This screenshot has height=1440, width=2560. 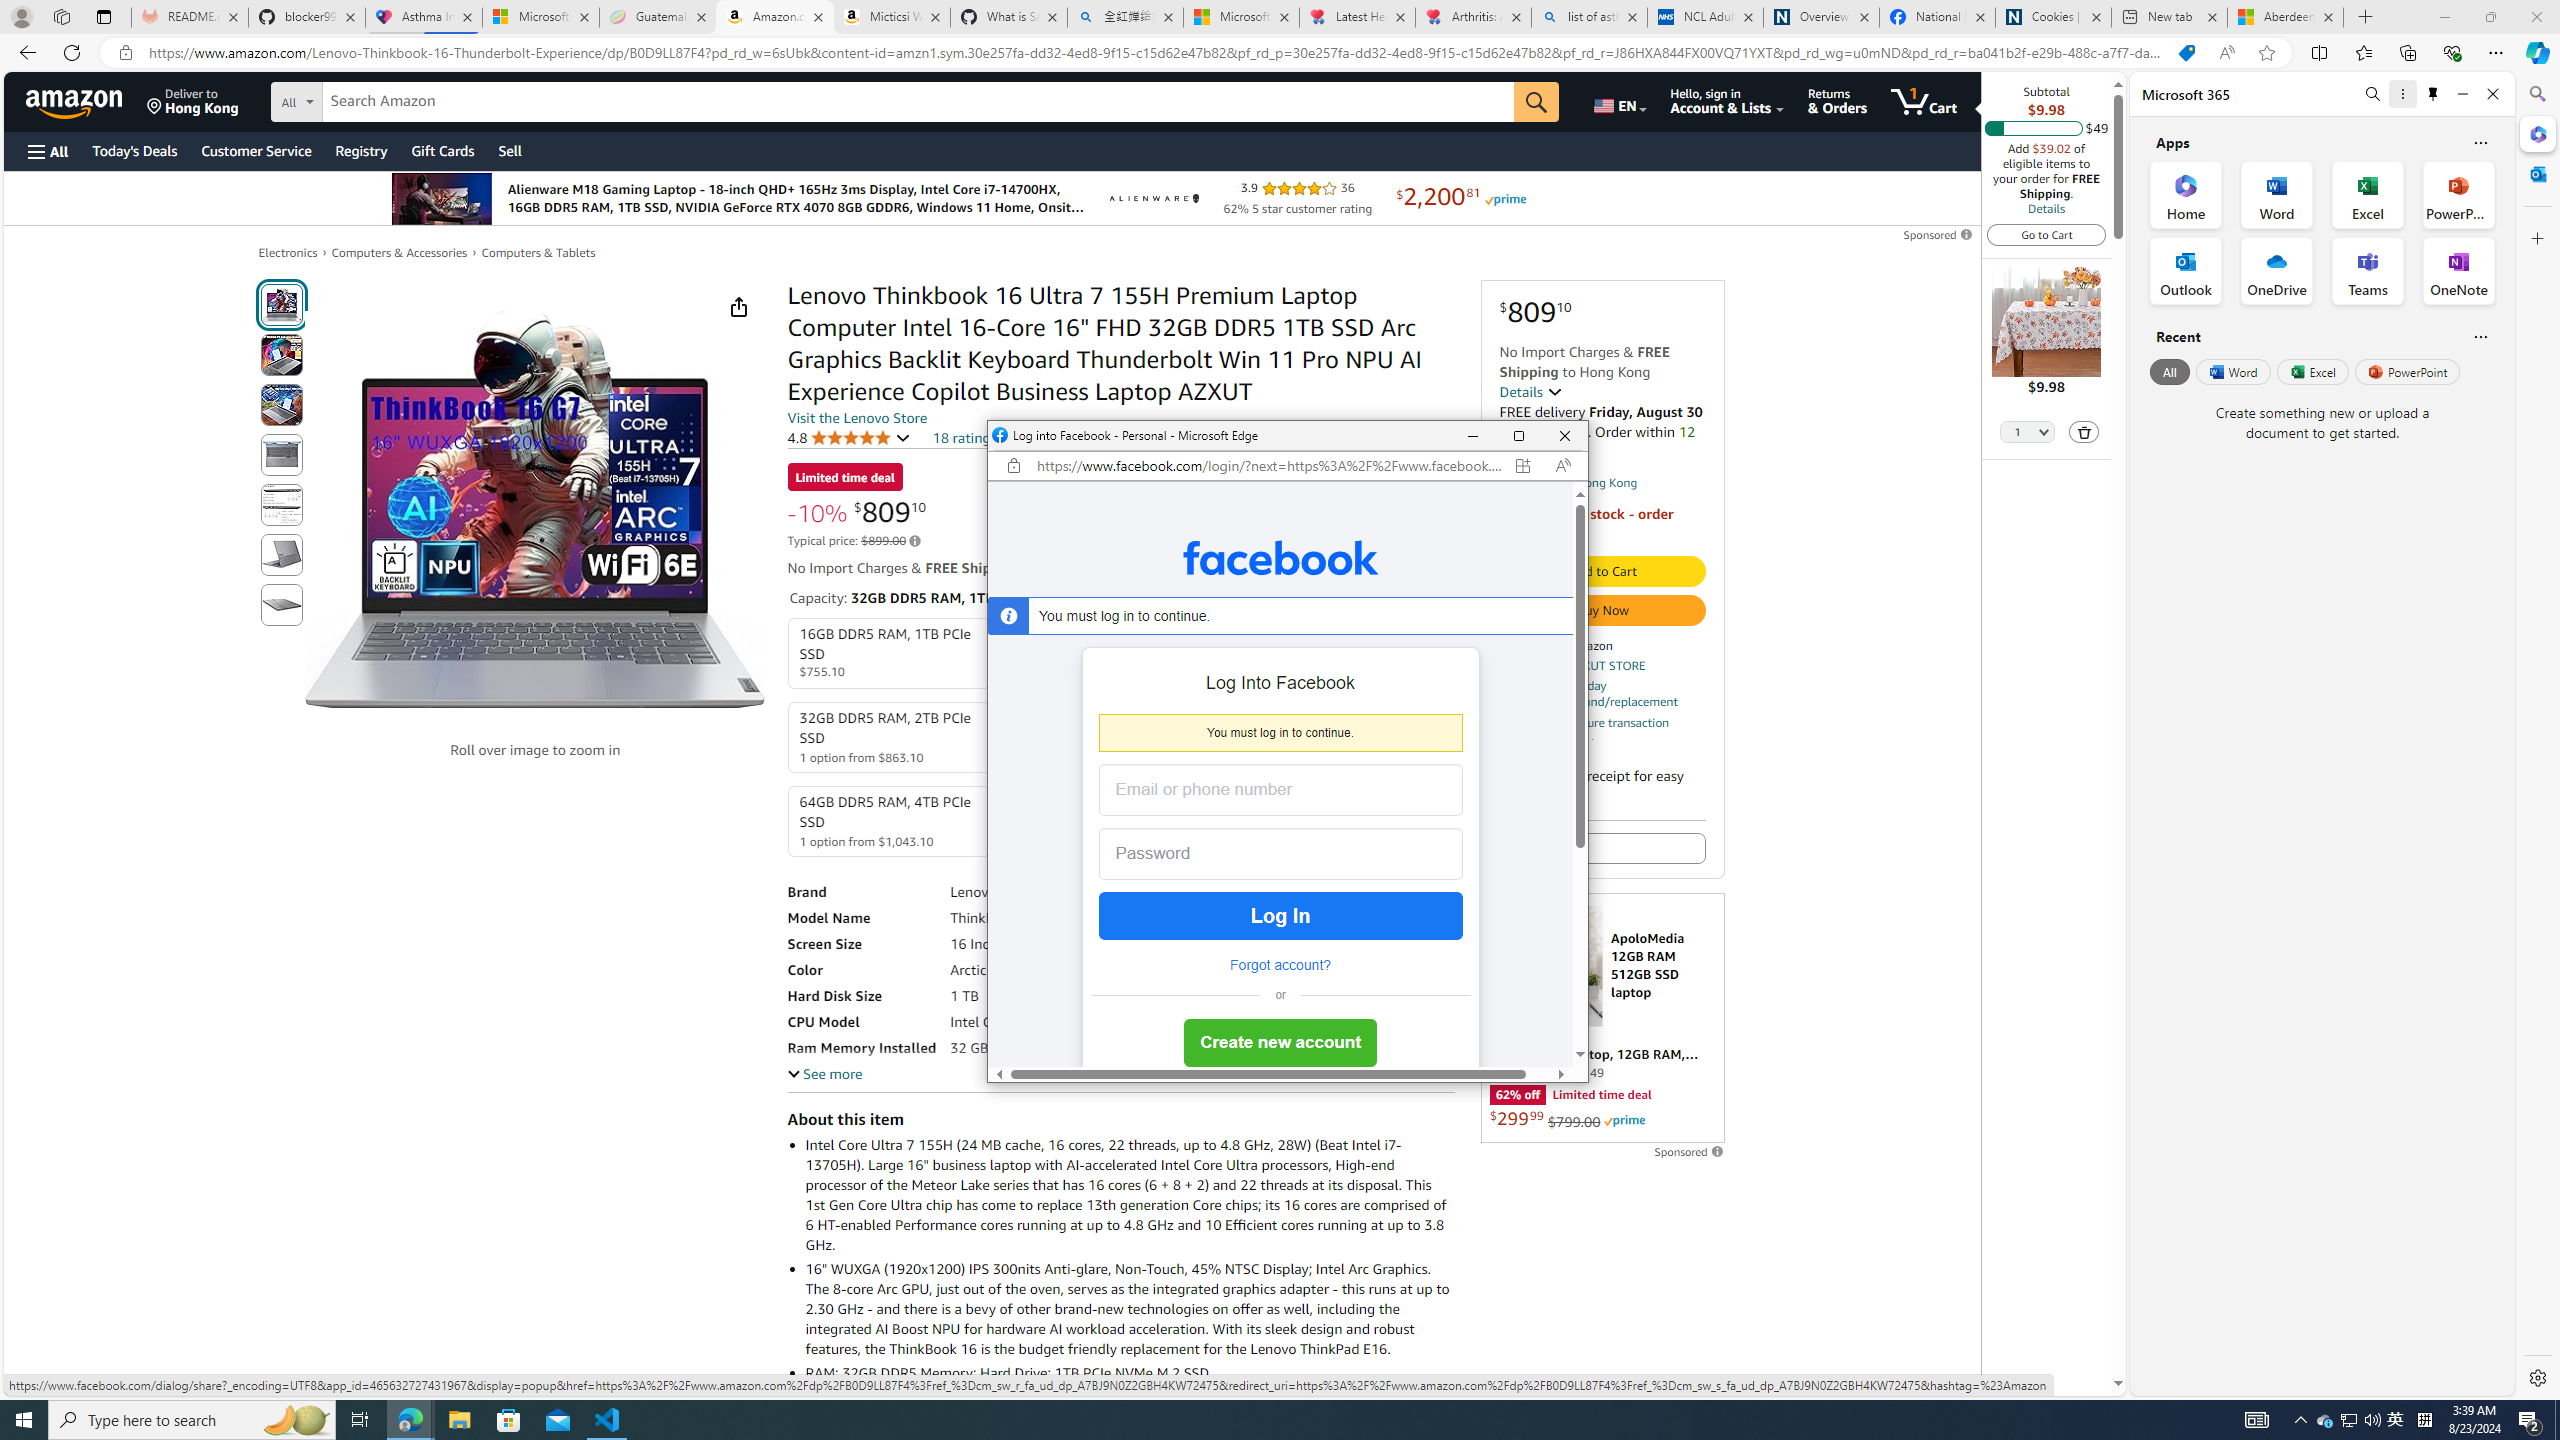 I want to click on Delete, so click(x=2085, y=431).